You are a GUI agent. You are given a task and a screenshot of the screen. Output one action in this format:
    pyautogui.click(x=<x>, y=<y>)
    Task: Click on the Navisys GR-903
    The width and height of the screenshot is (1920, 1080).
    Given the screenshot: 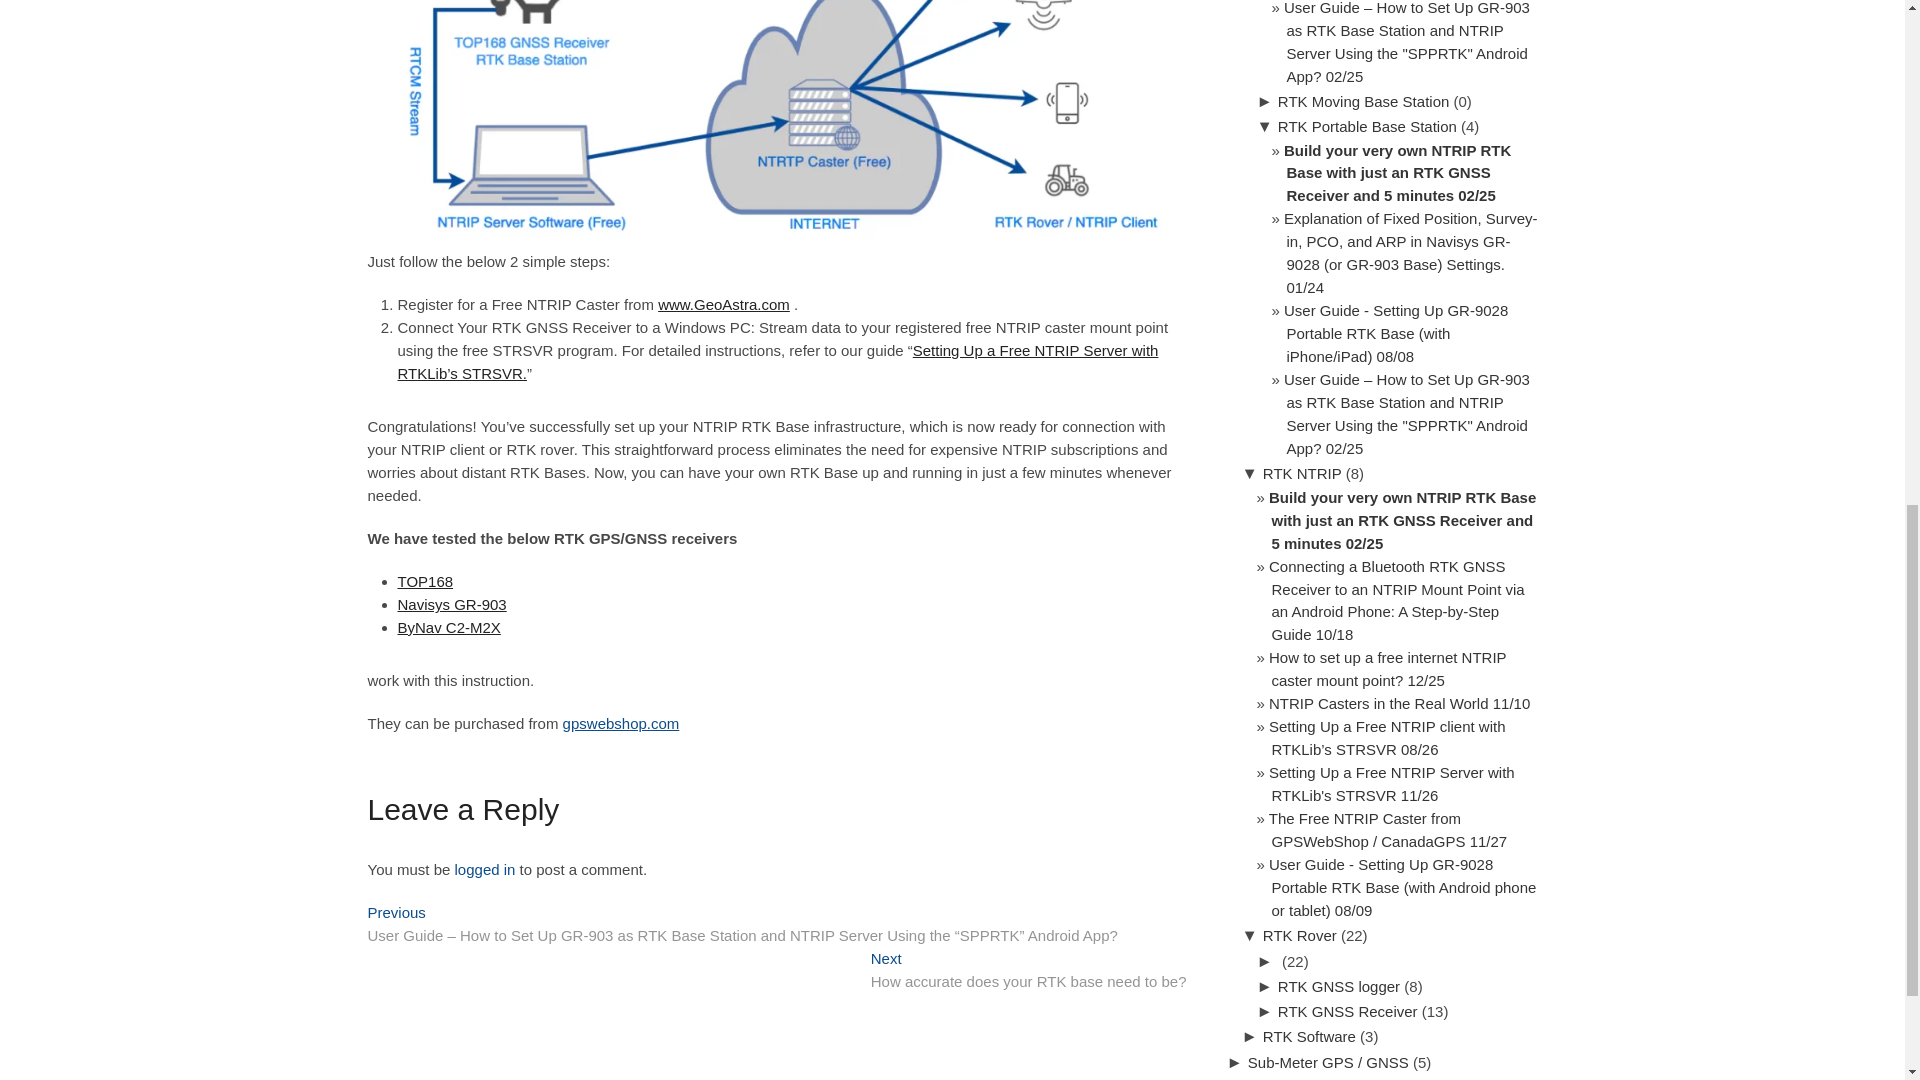 What is the action you would take?
    pyautogui.click(x=620, y=723)
    